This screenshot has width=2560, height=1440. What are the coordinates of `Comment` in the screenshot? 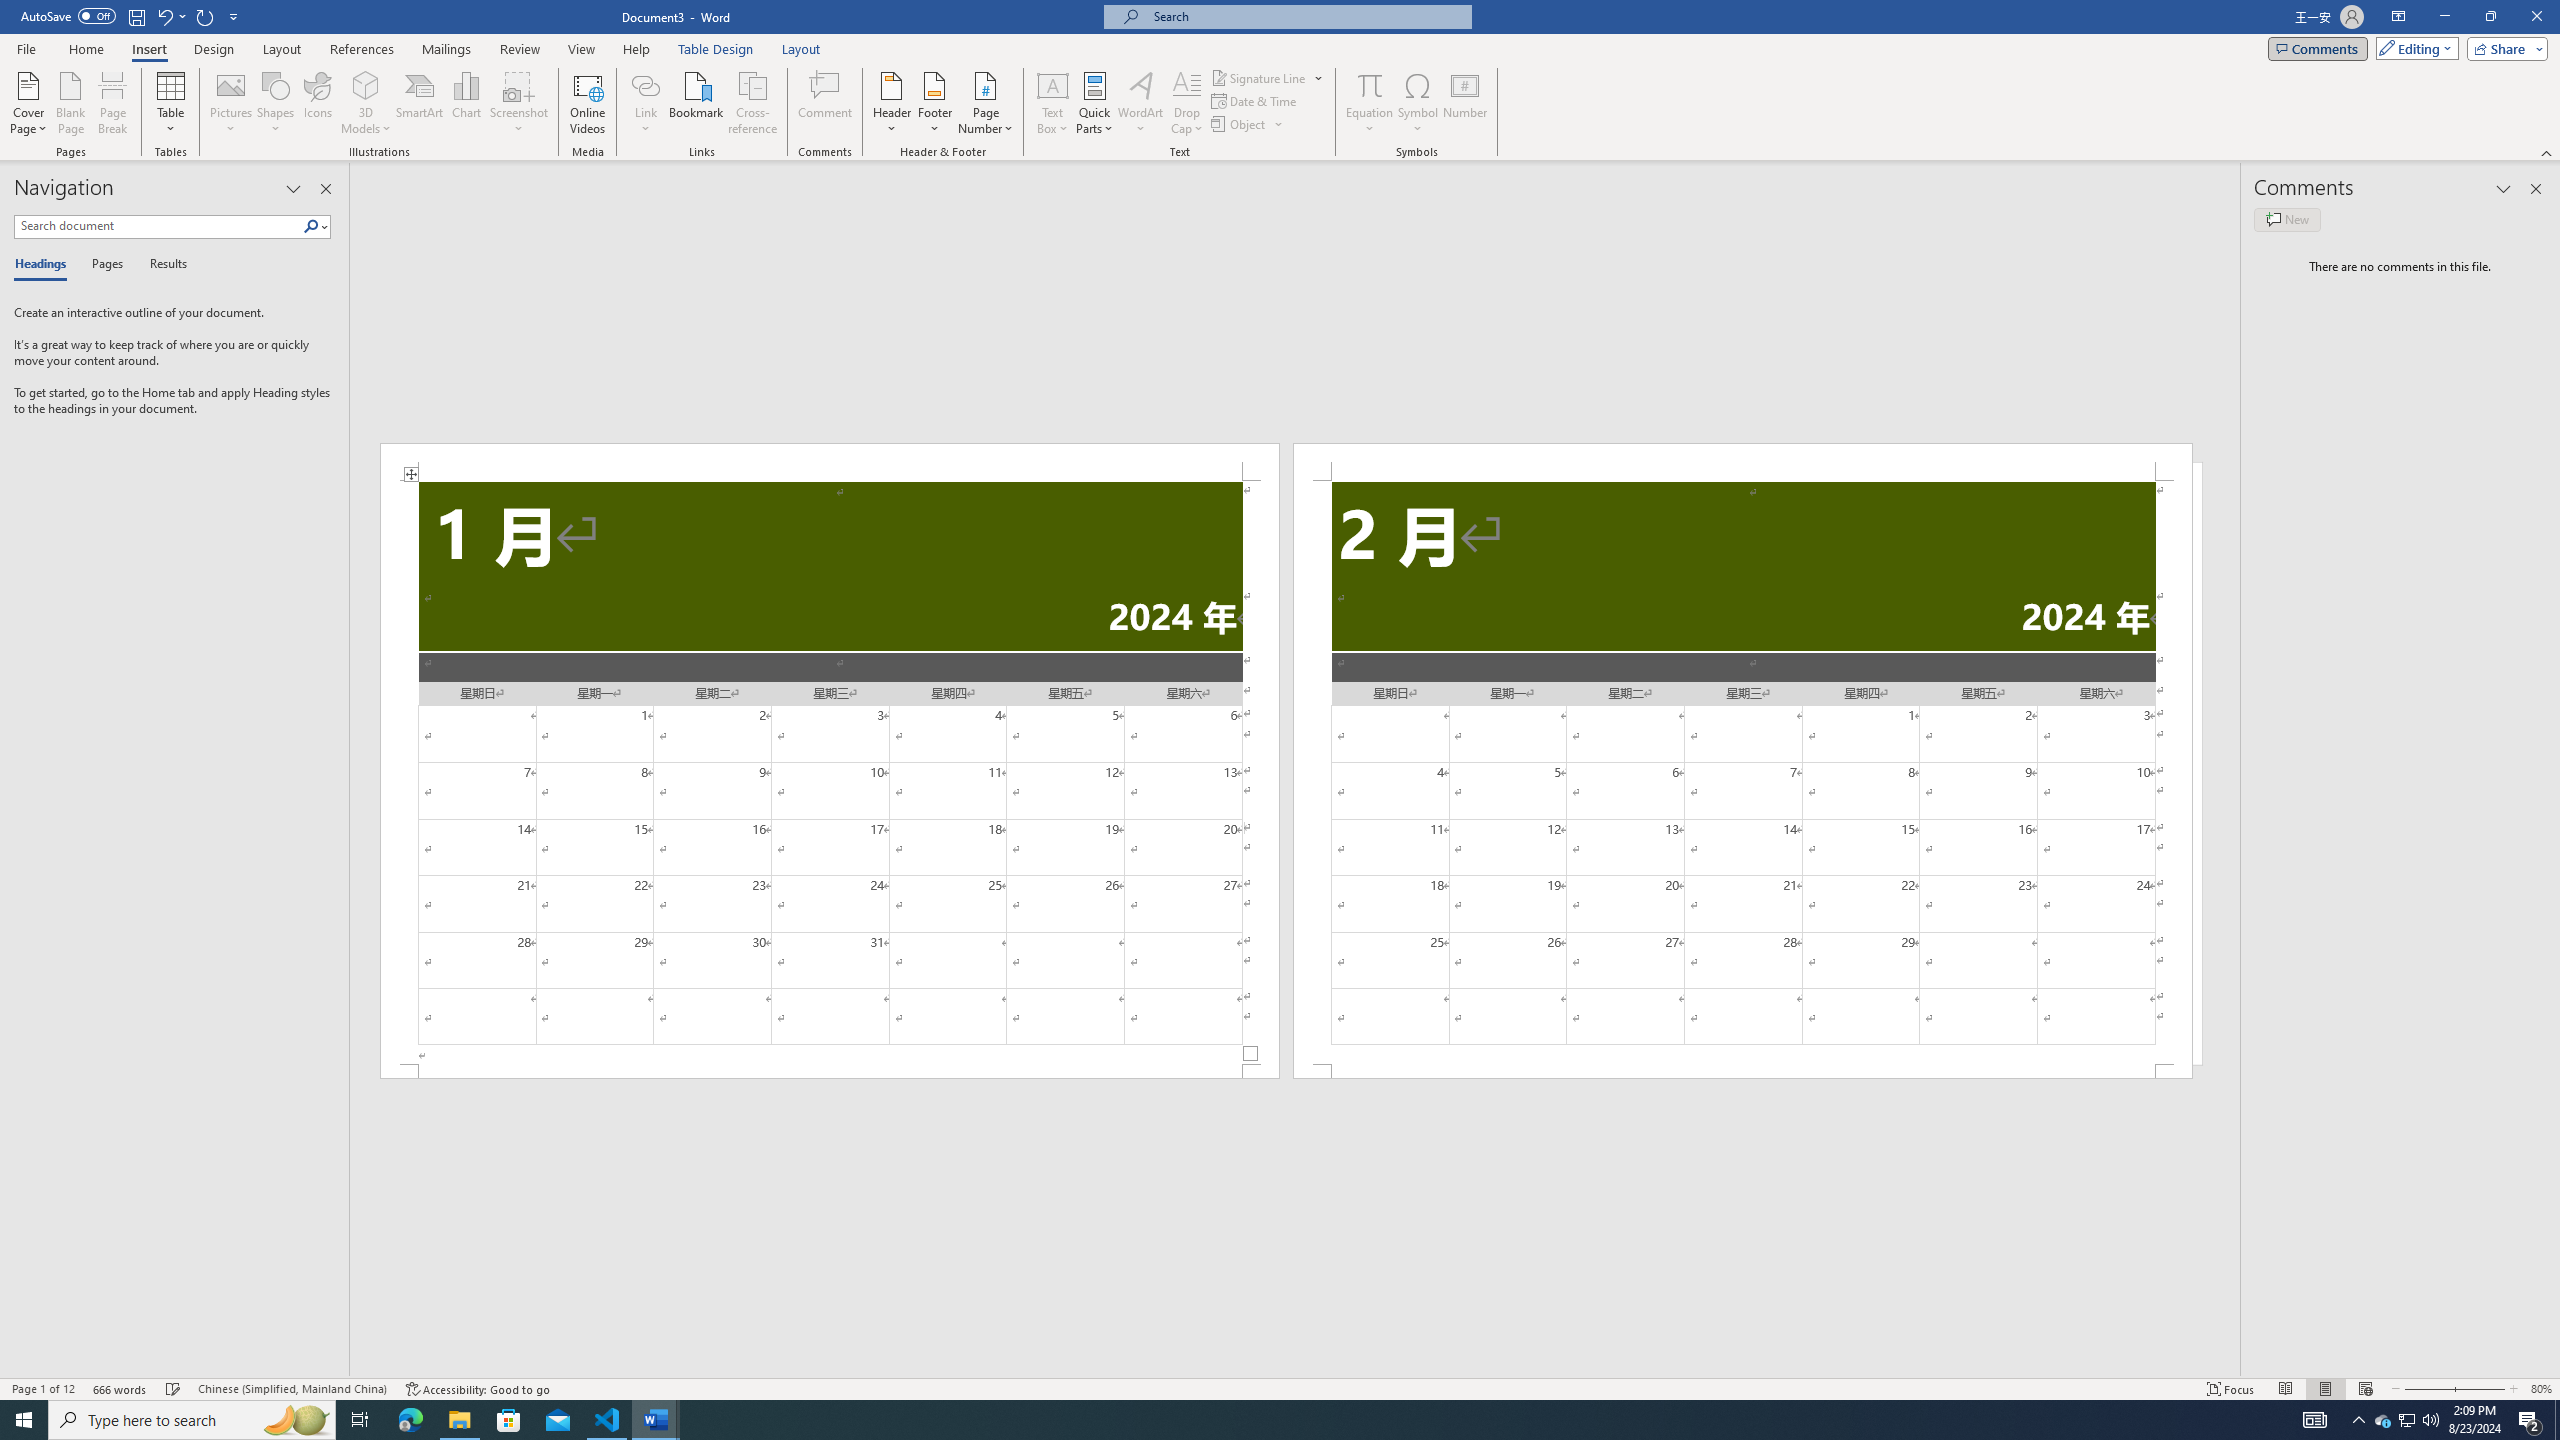 It's located at (826, 103).